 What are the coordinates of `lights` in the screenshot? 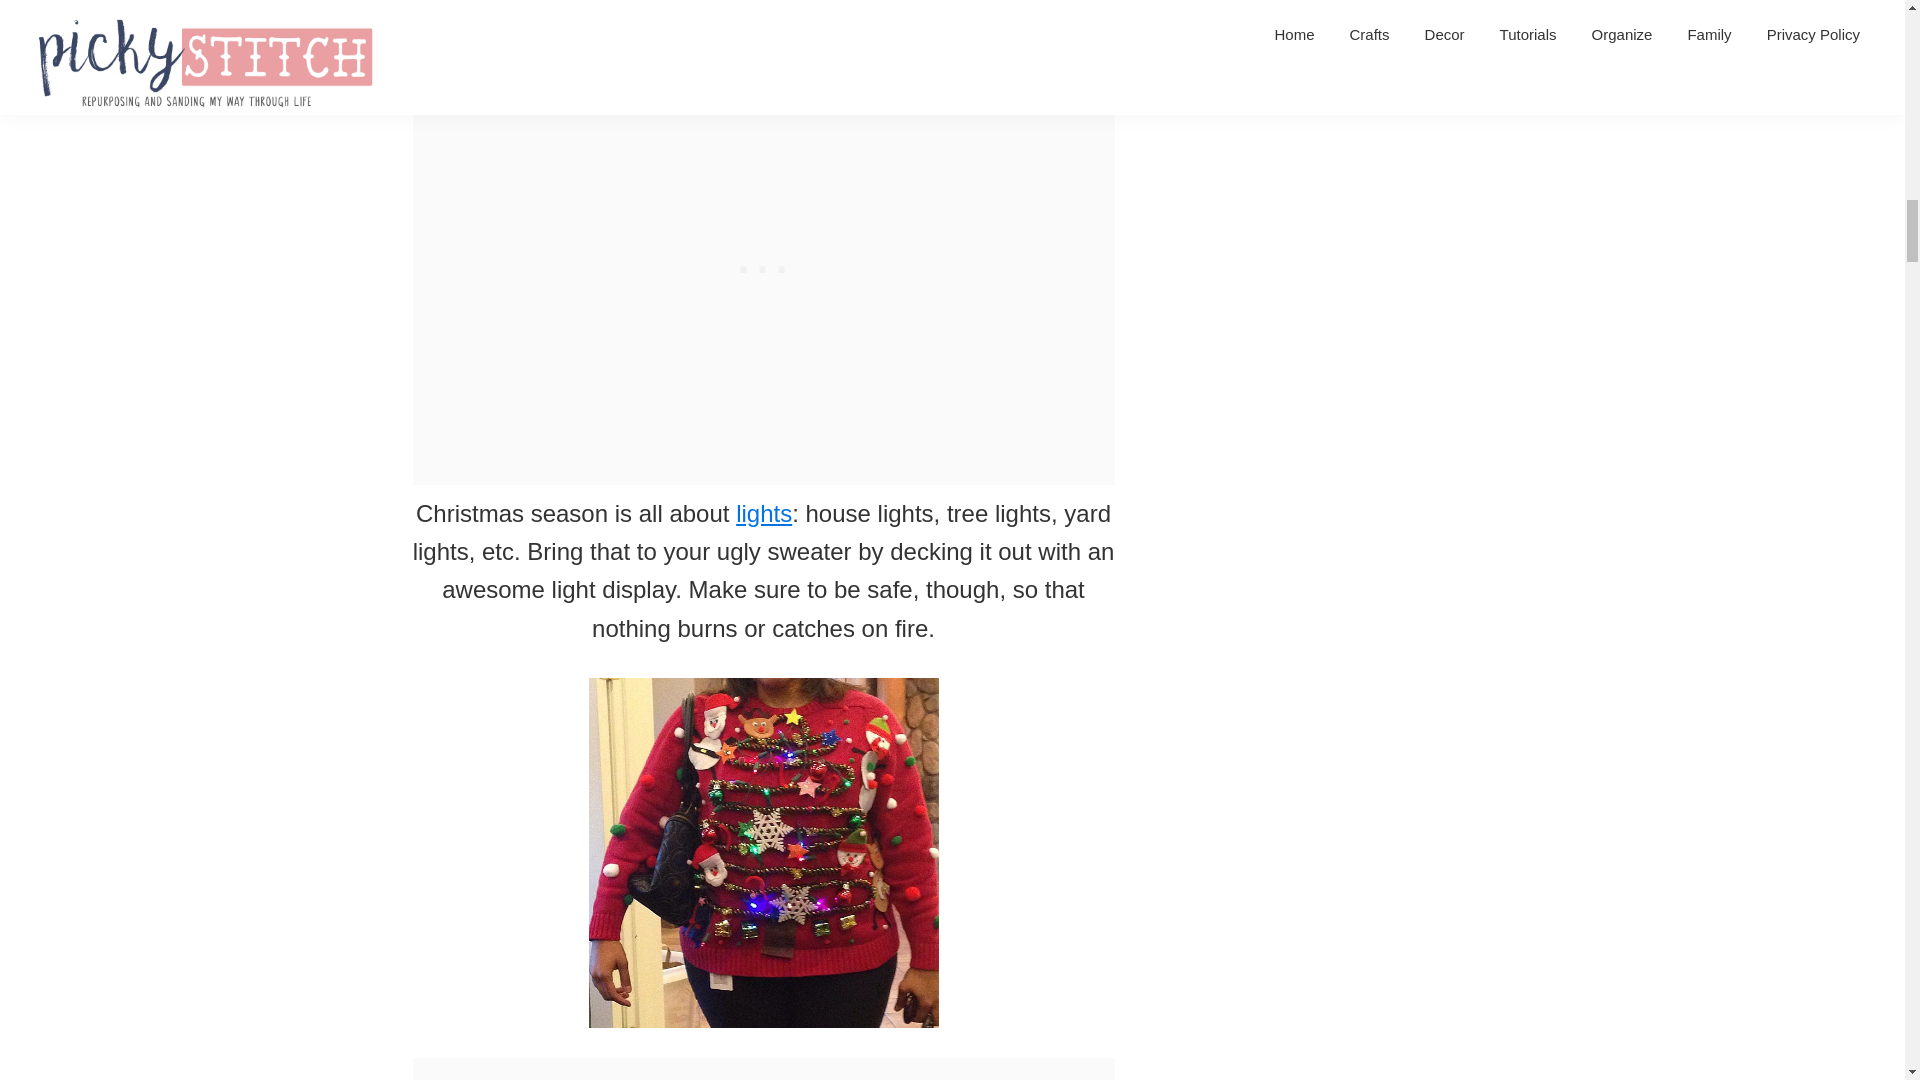 It's located at (763, 514).